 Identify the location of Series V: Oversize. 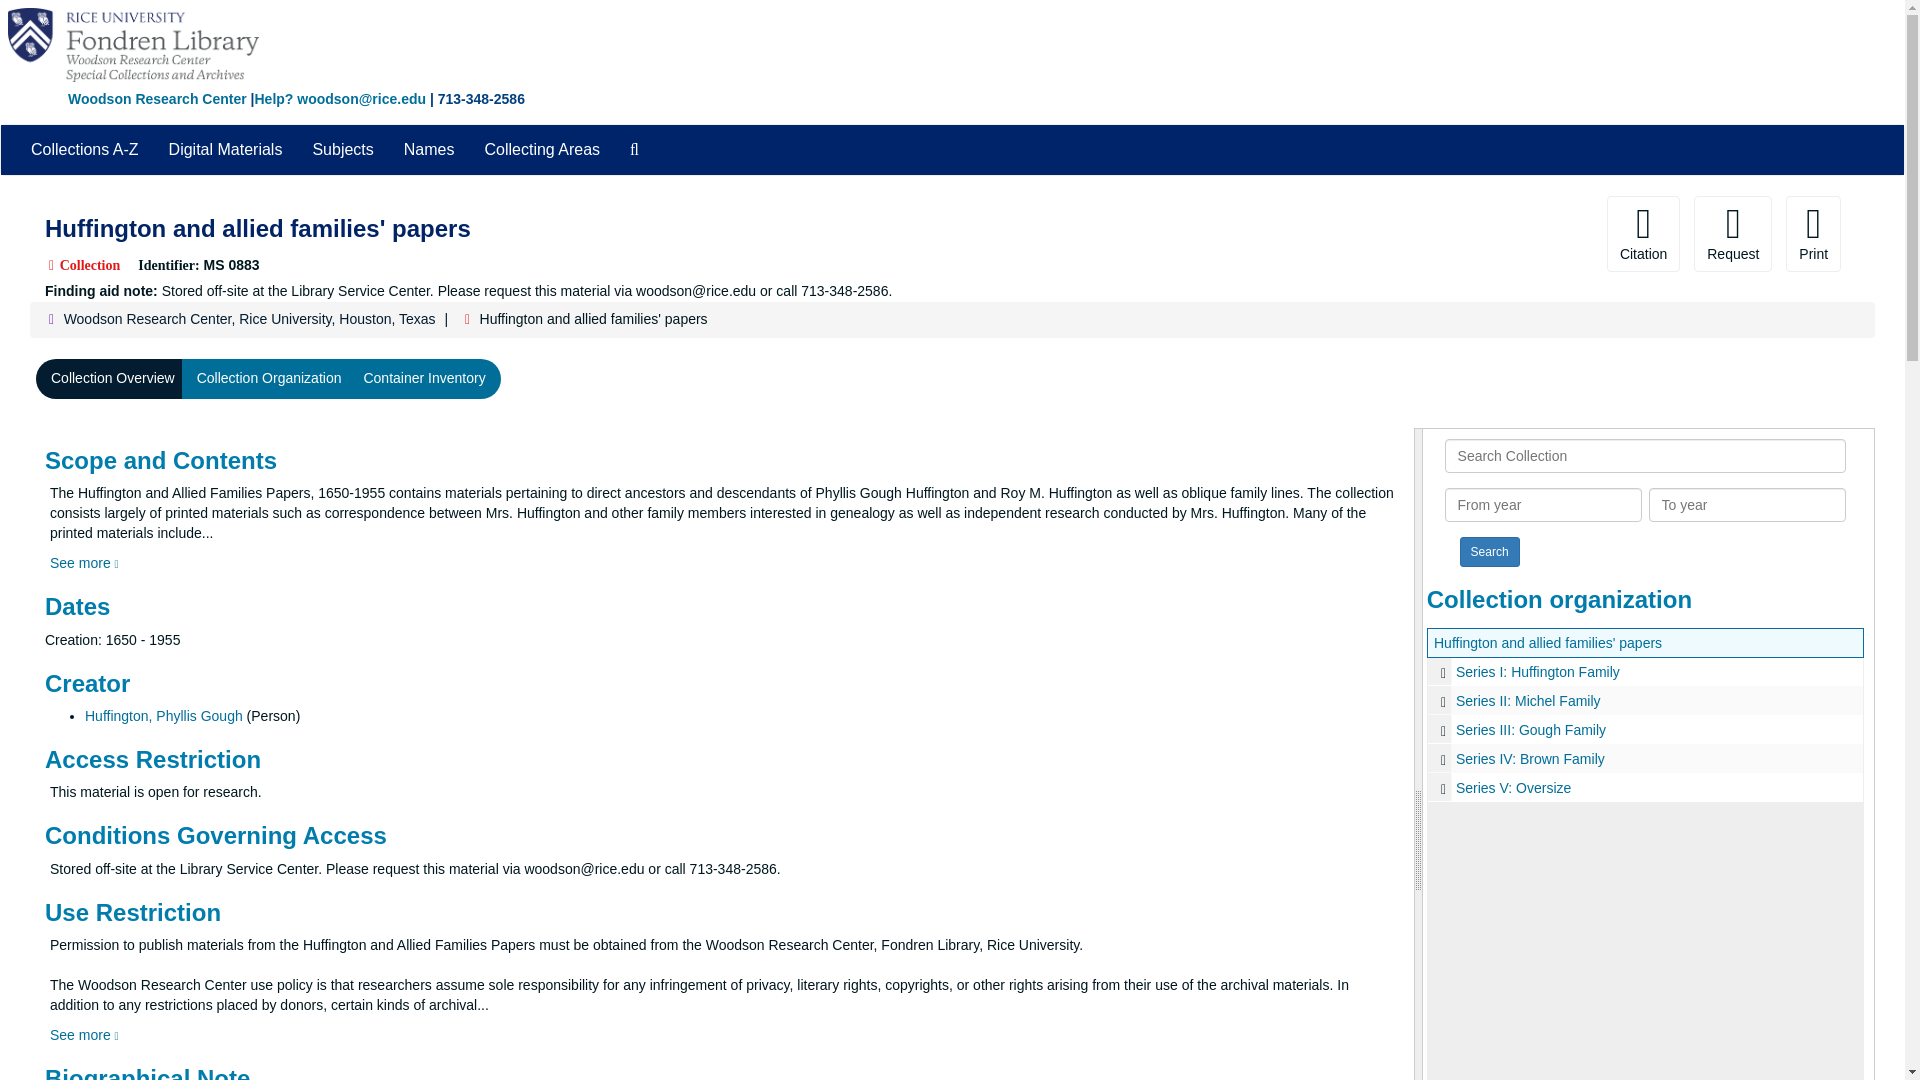
(1645, 788).